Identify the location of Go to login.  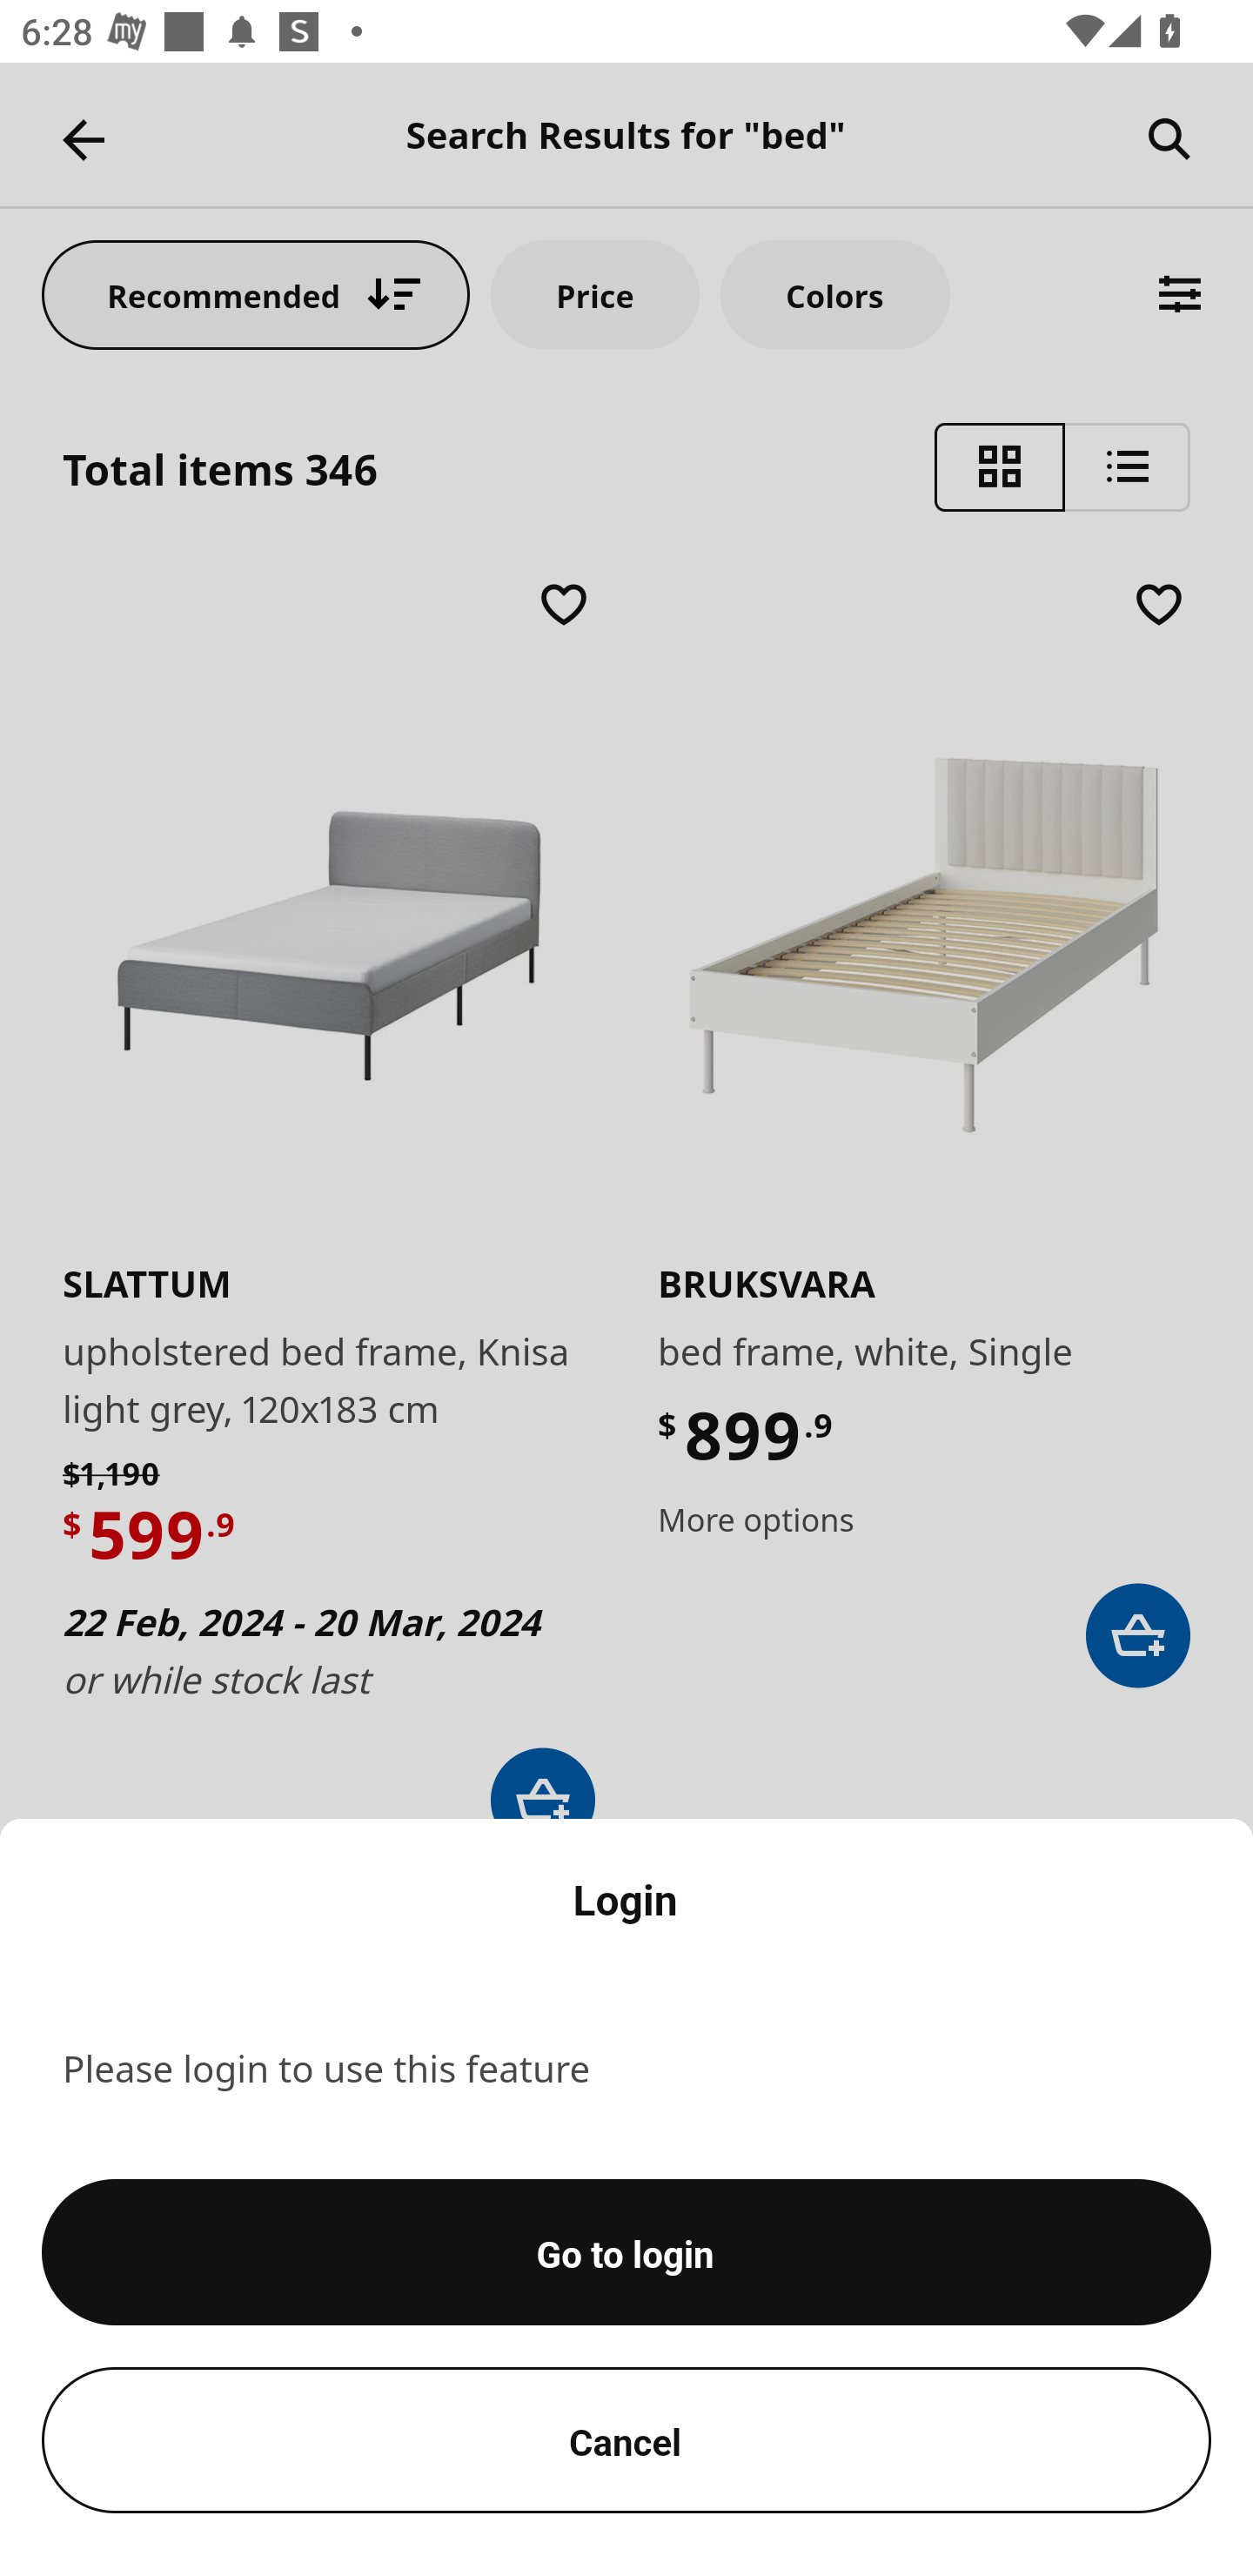
(626, 2252).